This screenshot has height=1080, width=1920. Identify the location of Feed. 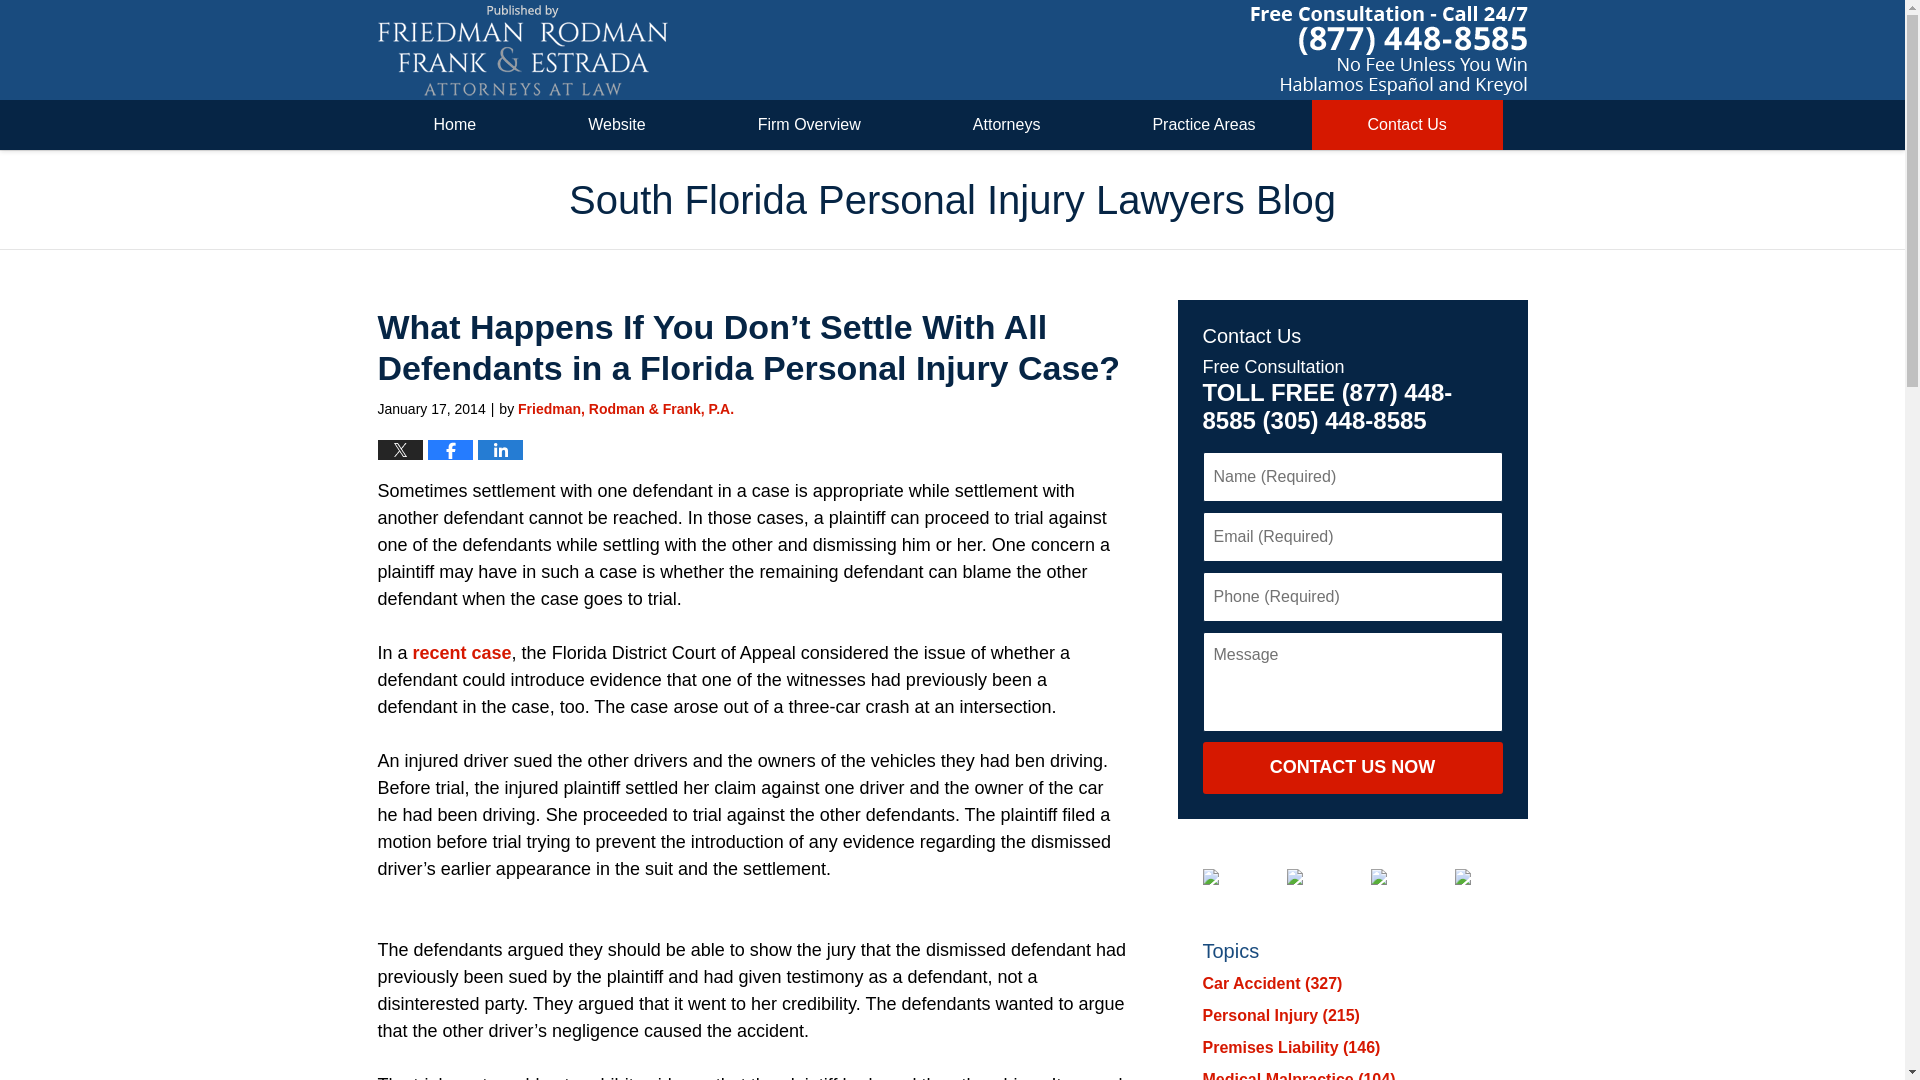
(1477, 876).